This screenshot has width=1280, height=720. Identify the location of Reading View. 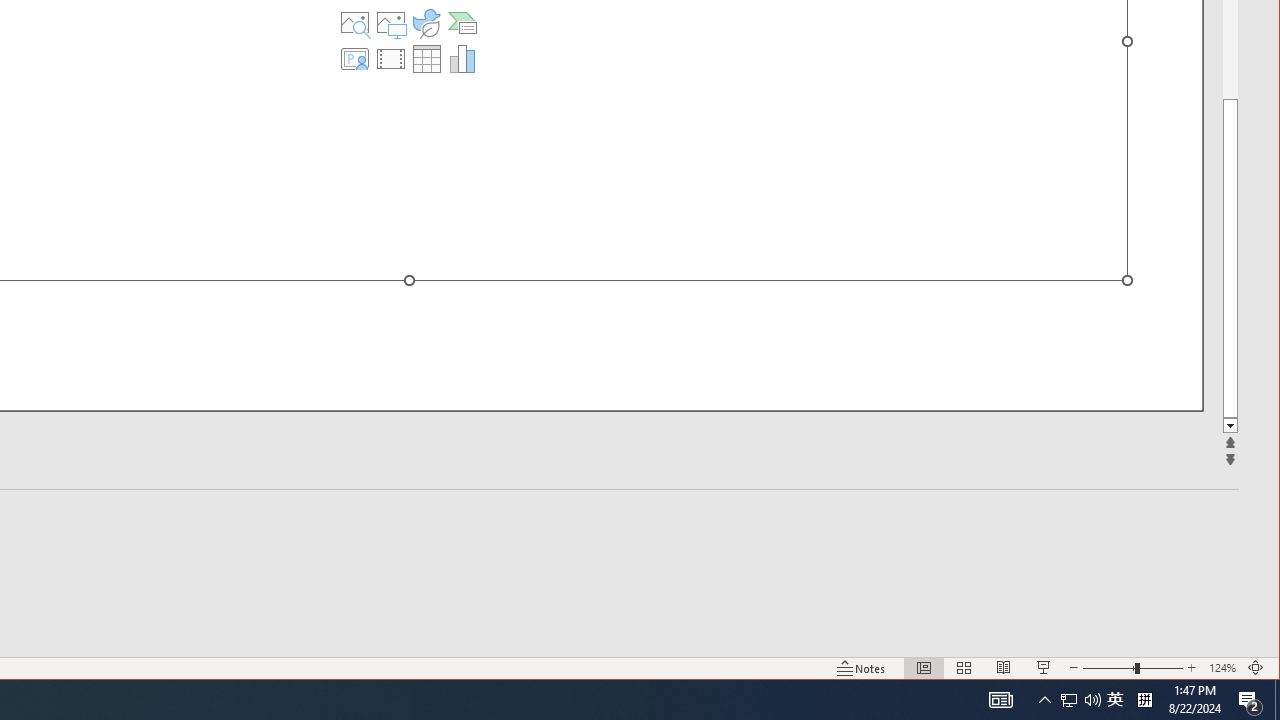
(1044, 700).